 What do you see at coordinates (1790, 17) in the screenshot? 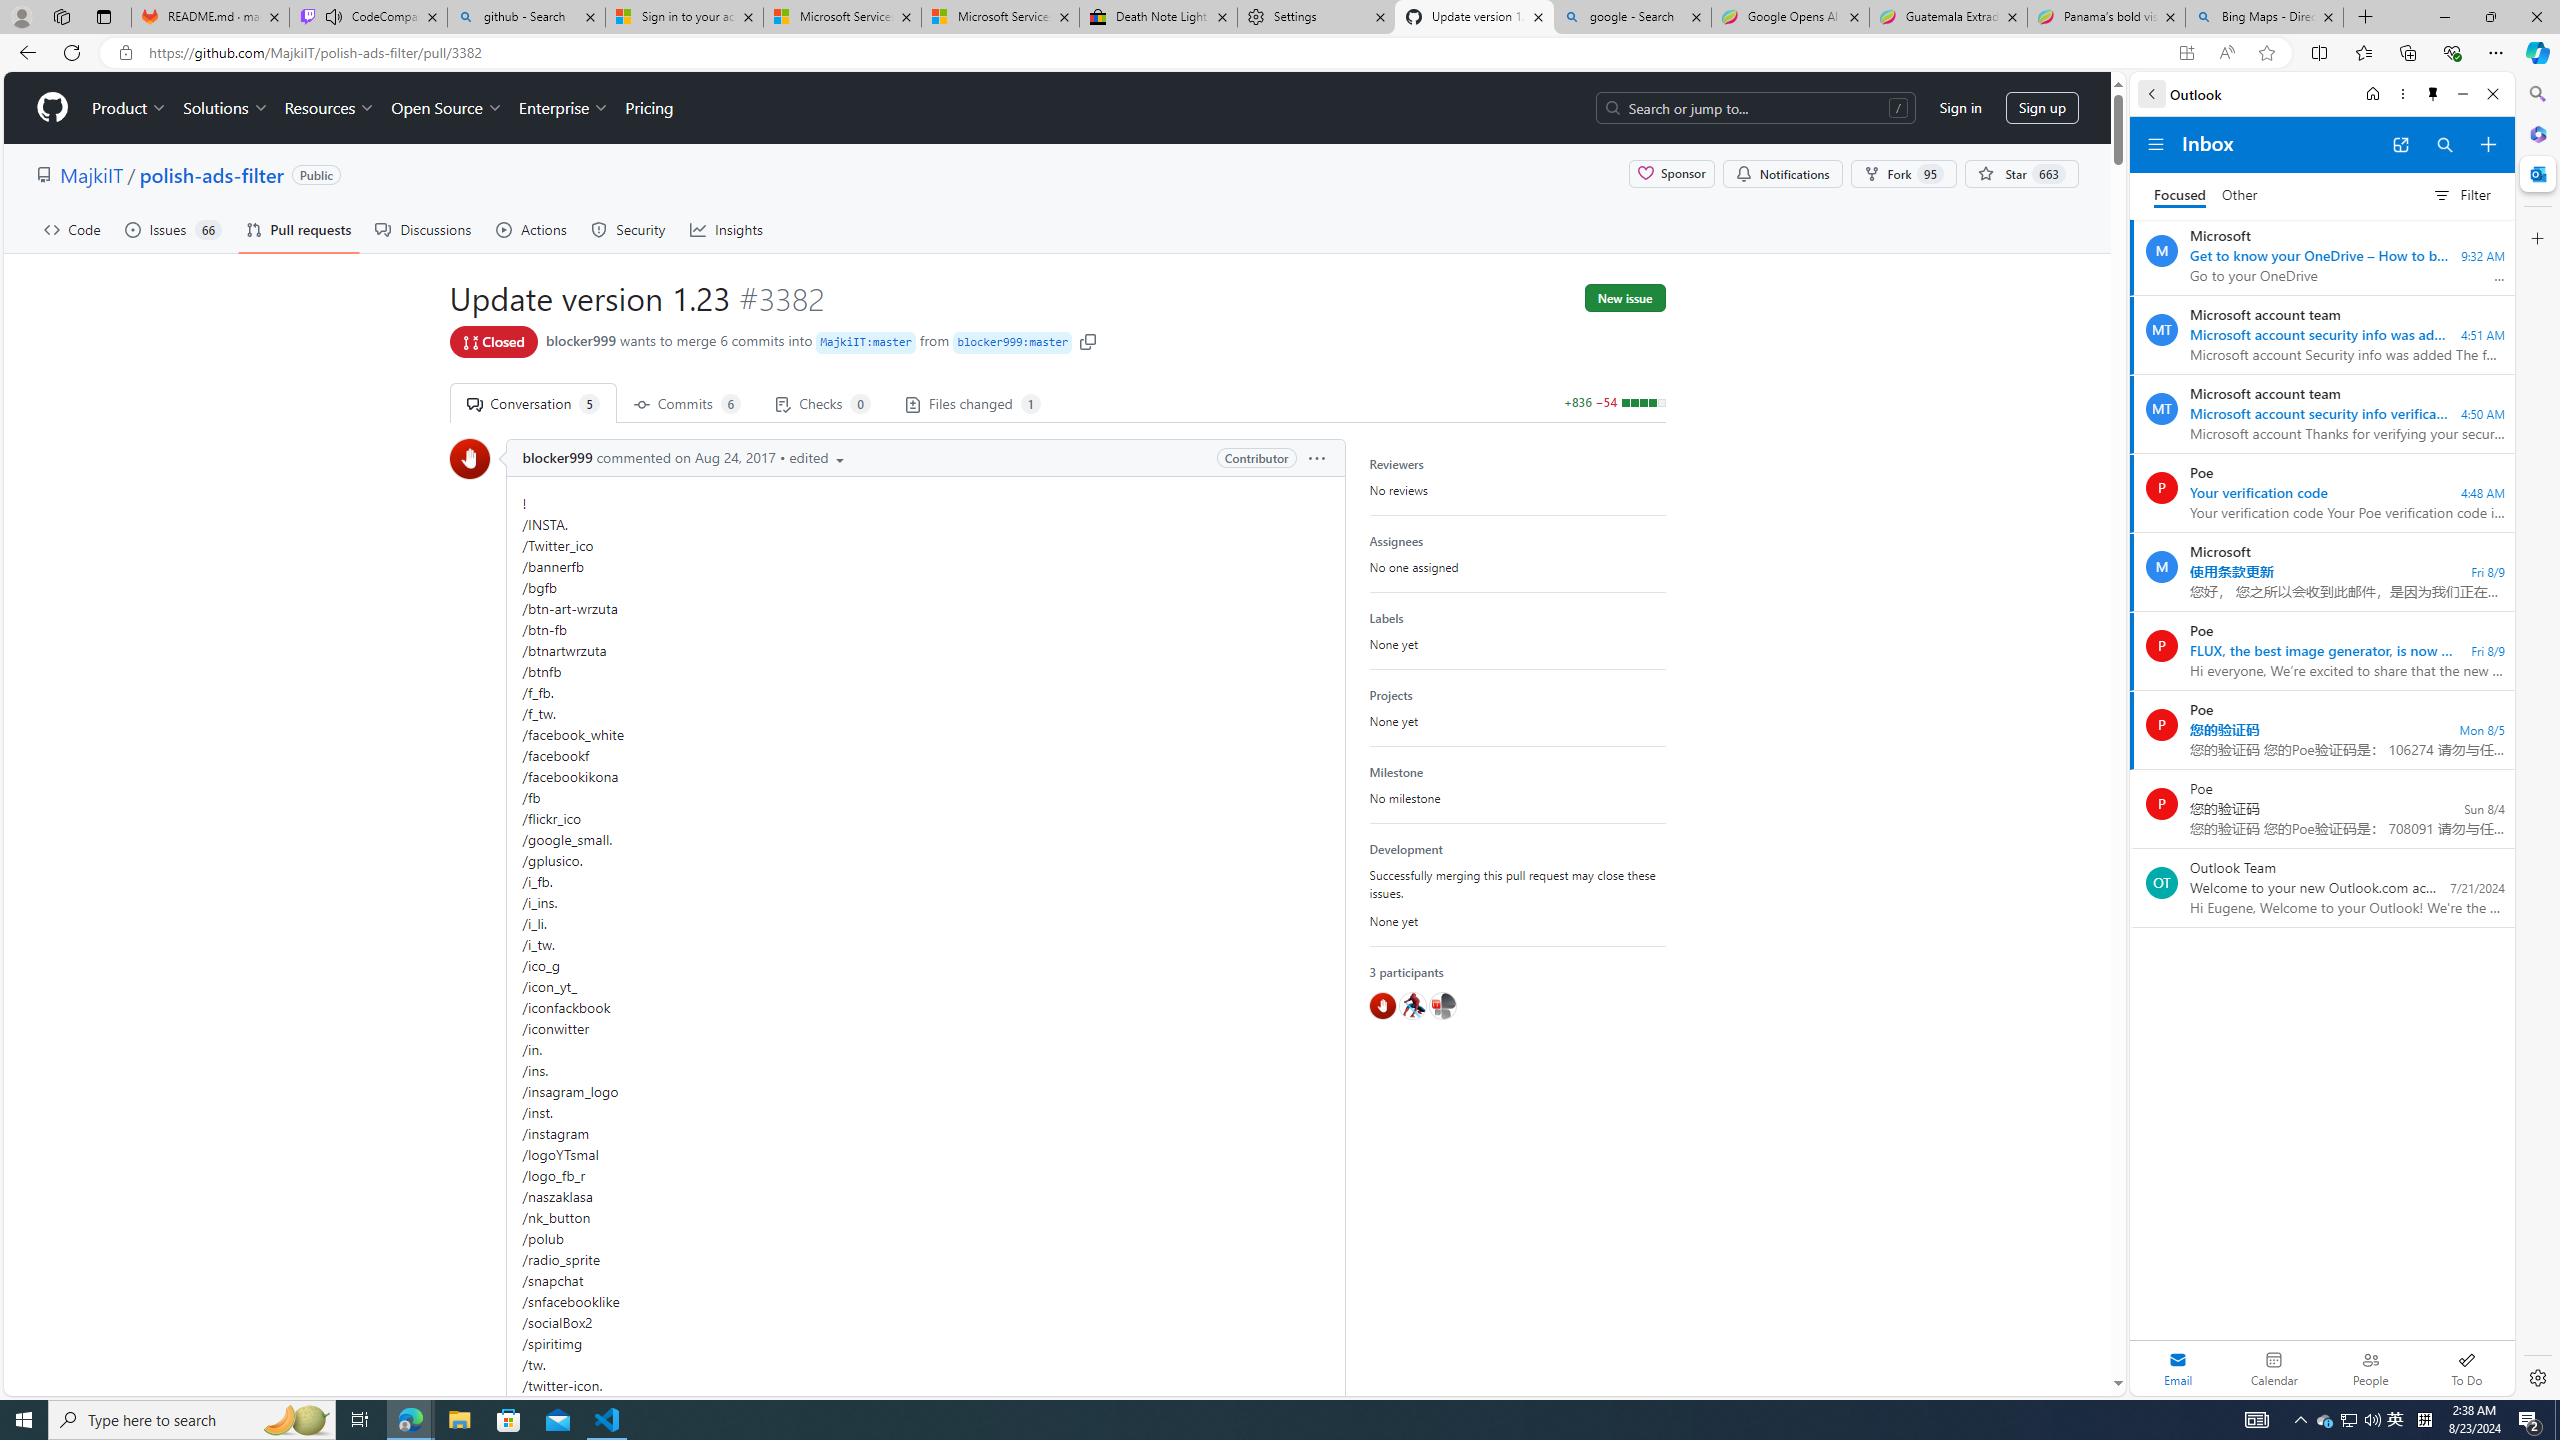
I see `Google Opens AI Academy for Startups - Nearshore Americas` at bounding box center [1790, 17].